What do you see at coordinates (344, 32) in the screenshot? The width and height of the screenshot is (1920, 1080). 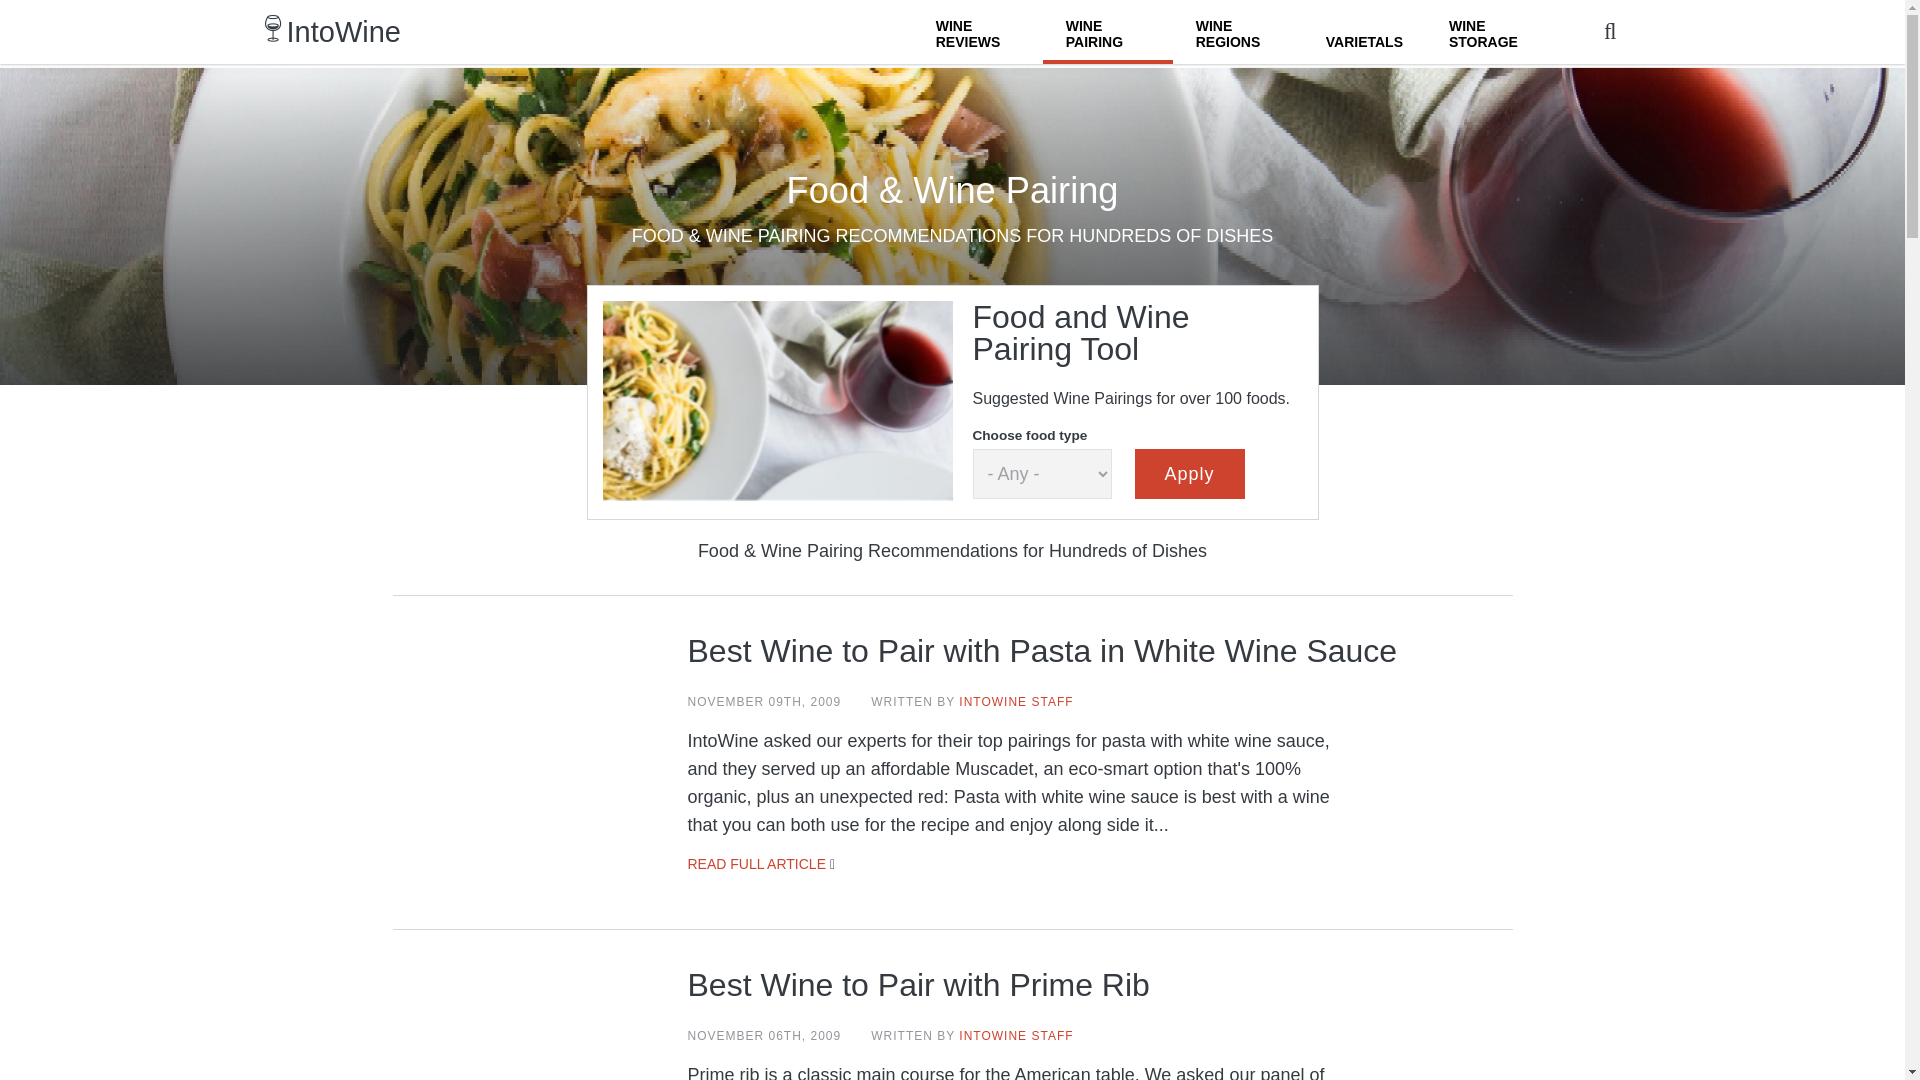 I see `Home` at bounding box center [344, 32].